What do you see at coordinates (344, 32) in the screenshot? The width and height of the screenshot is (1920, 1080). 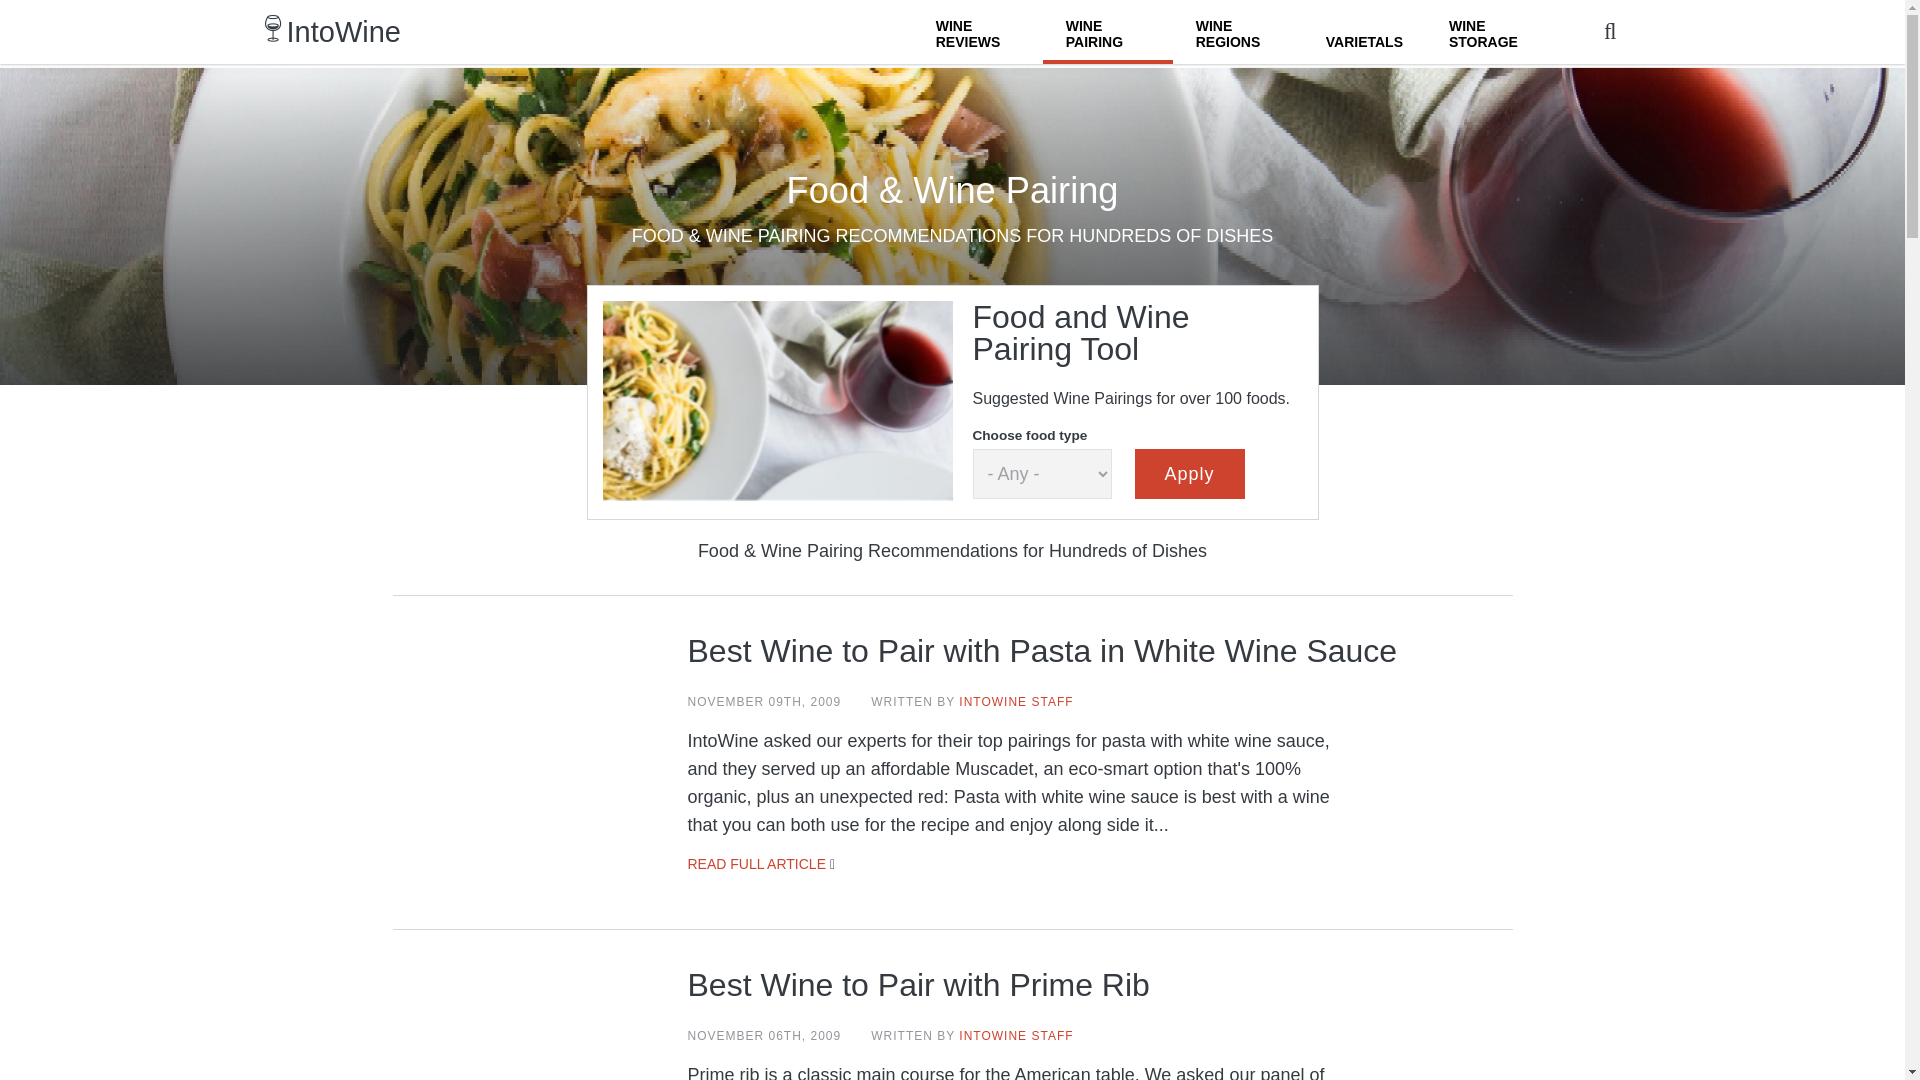 I see `Home` at bounding box center [344, 32].